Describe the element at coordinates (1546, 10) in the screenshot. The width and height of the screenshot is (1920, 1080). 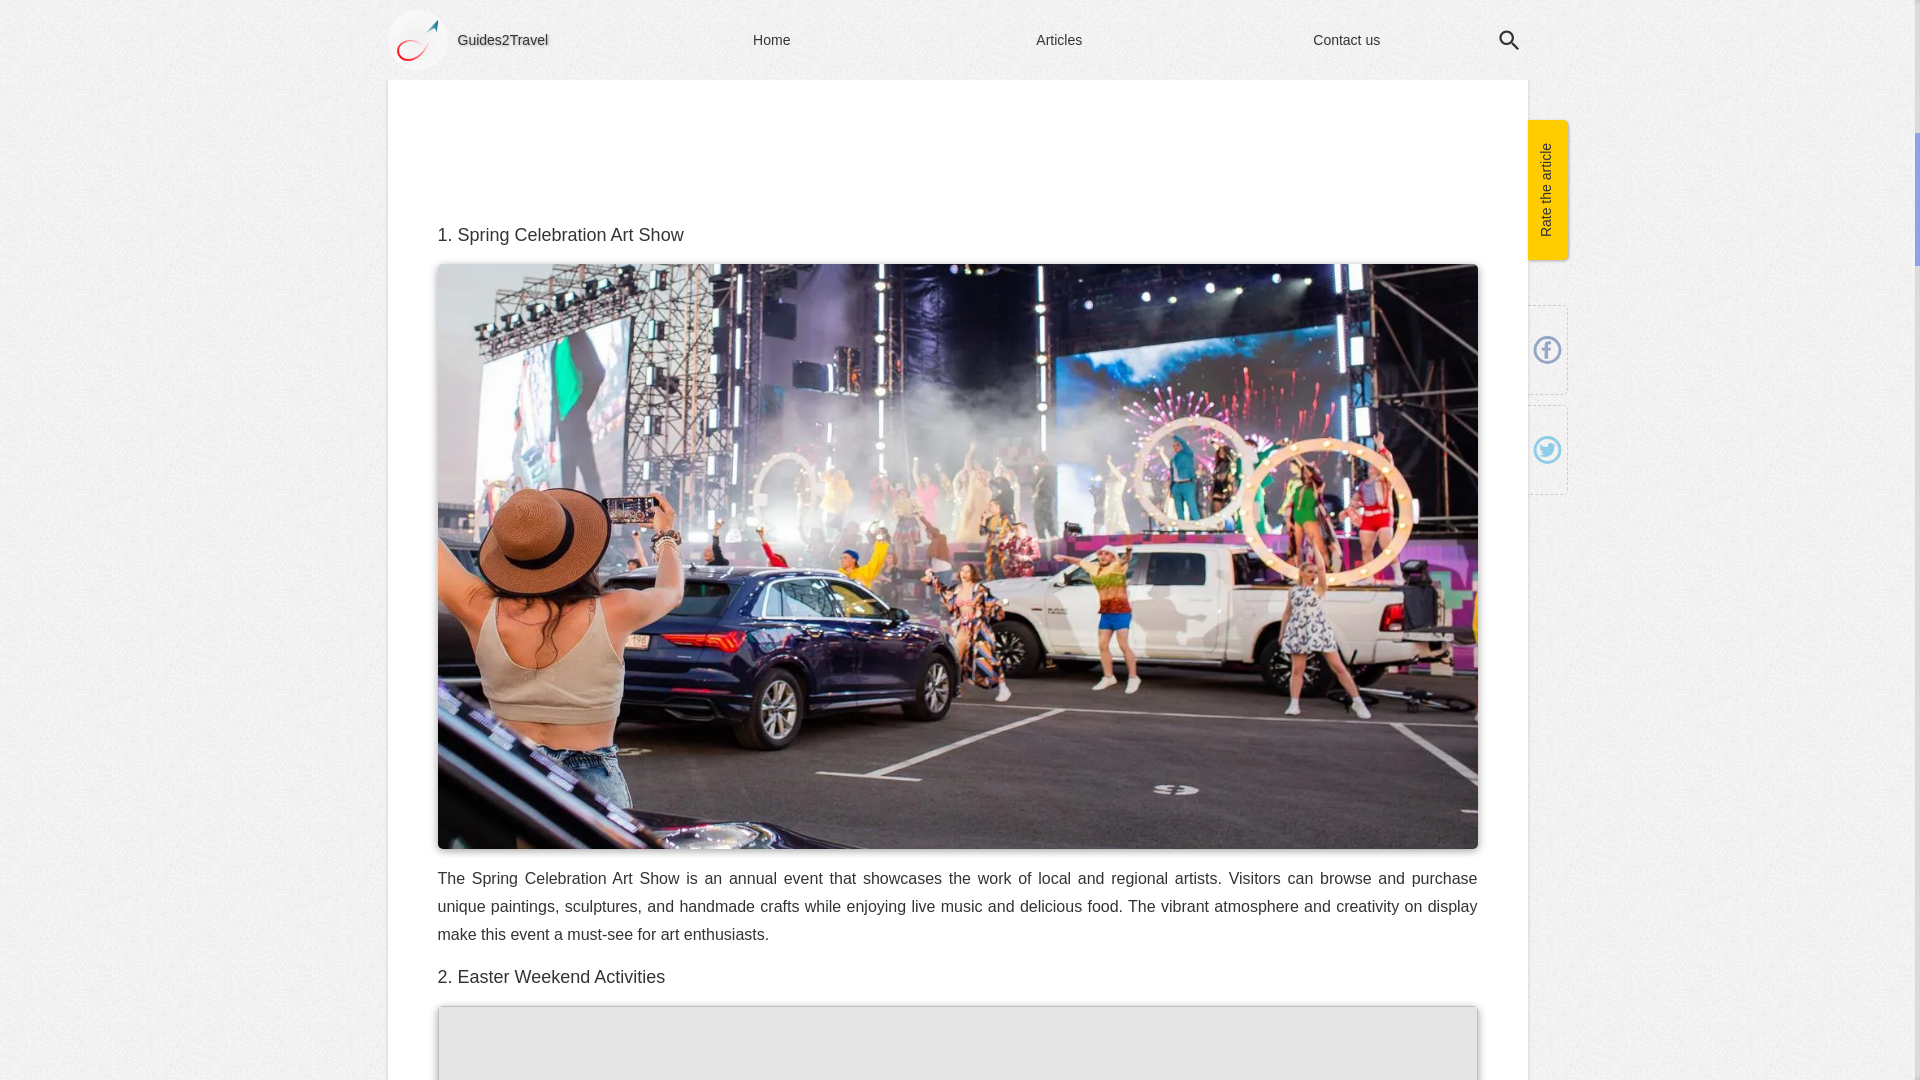
I see `Share via tw` at that location.